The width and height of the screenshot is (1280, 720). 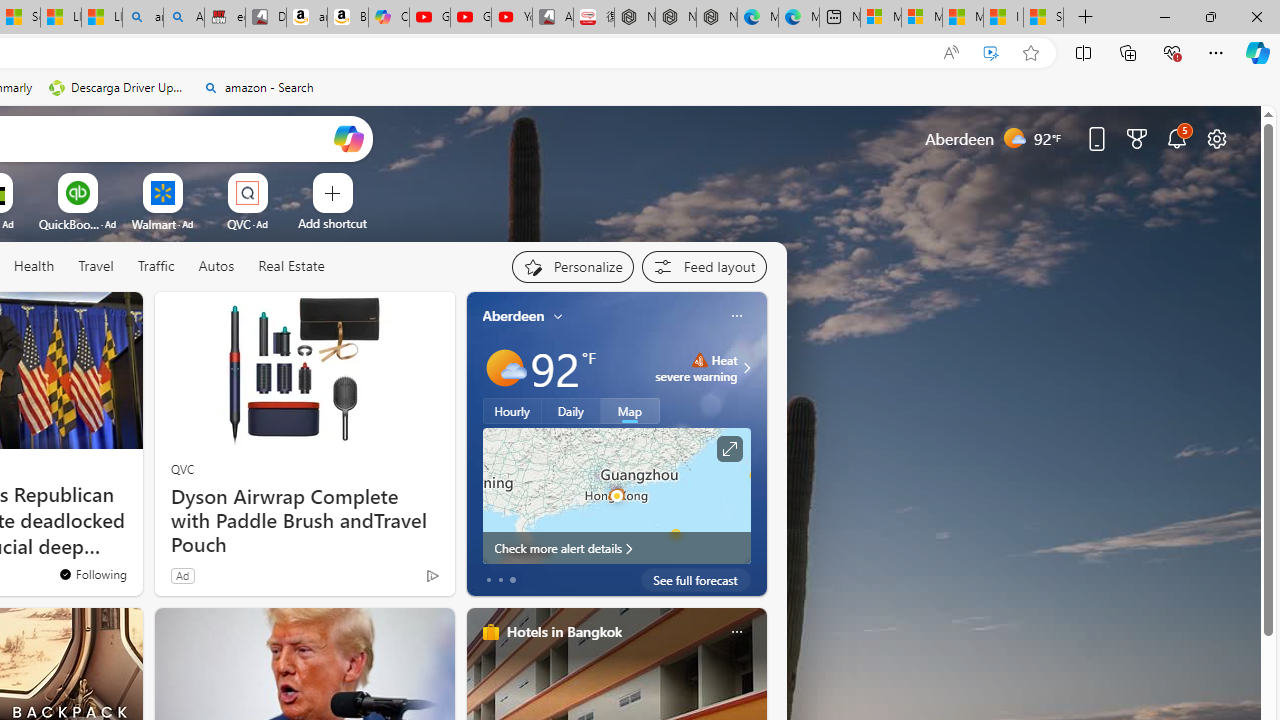 What do you see at coordinates (704, 266) in the screenshot?
I see `Feed settings` at bounding box center [704, 266].